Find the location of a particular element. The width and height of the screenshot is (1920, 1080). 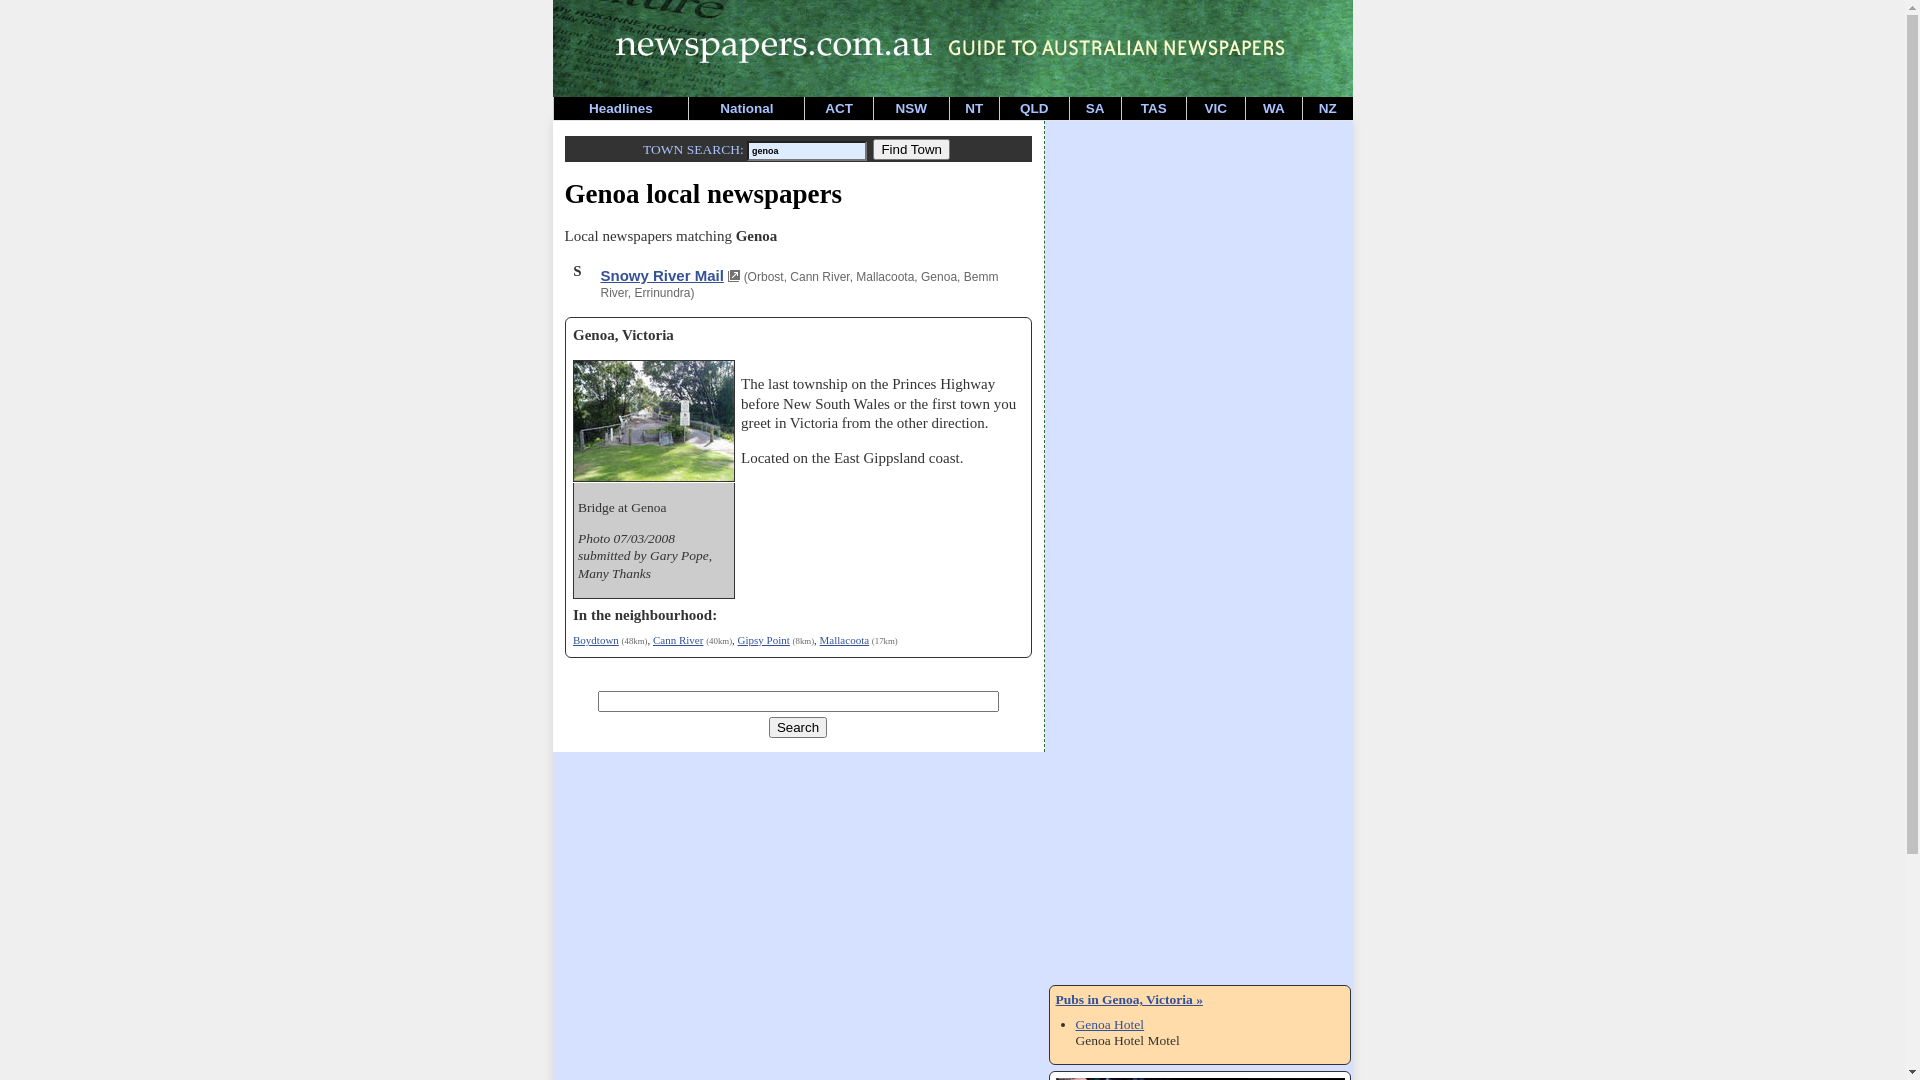

VIC is located at coordinates (1216, 108).